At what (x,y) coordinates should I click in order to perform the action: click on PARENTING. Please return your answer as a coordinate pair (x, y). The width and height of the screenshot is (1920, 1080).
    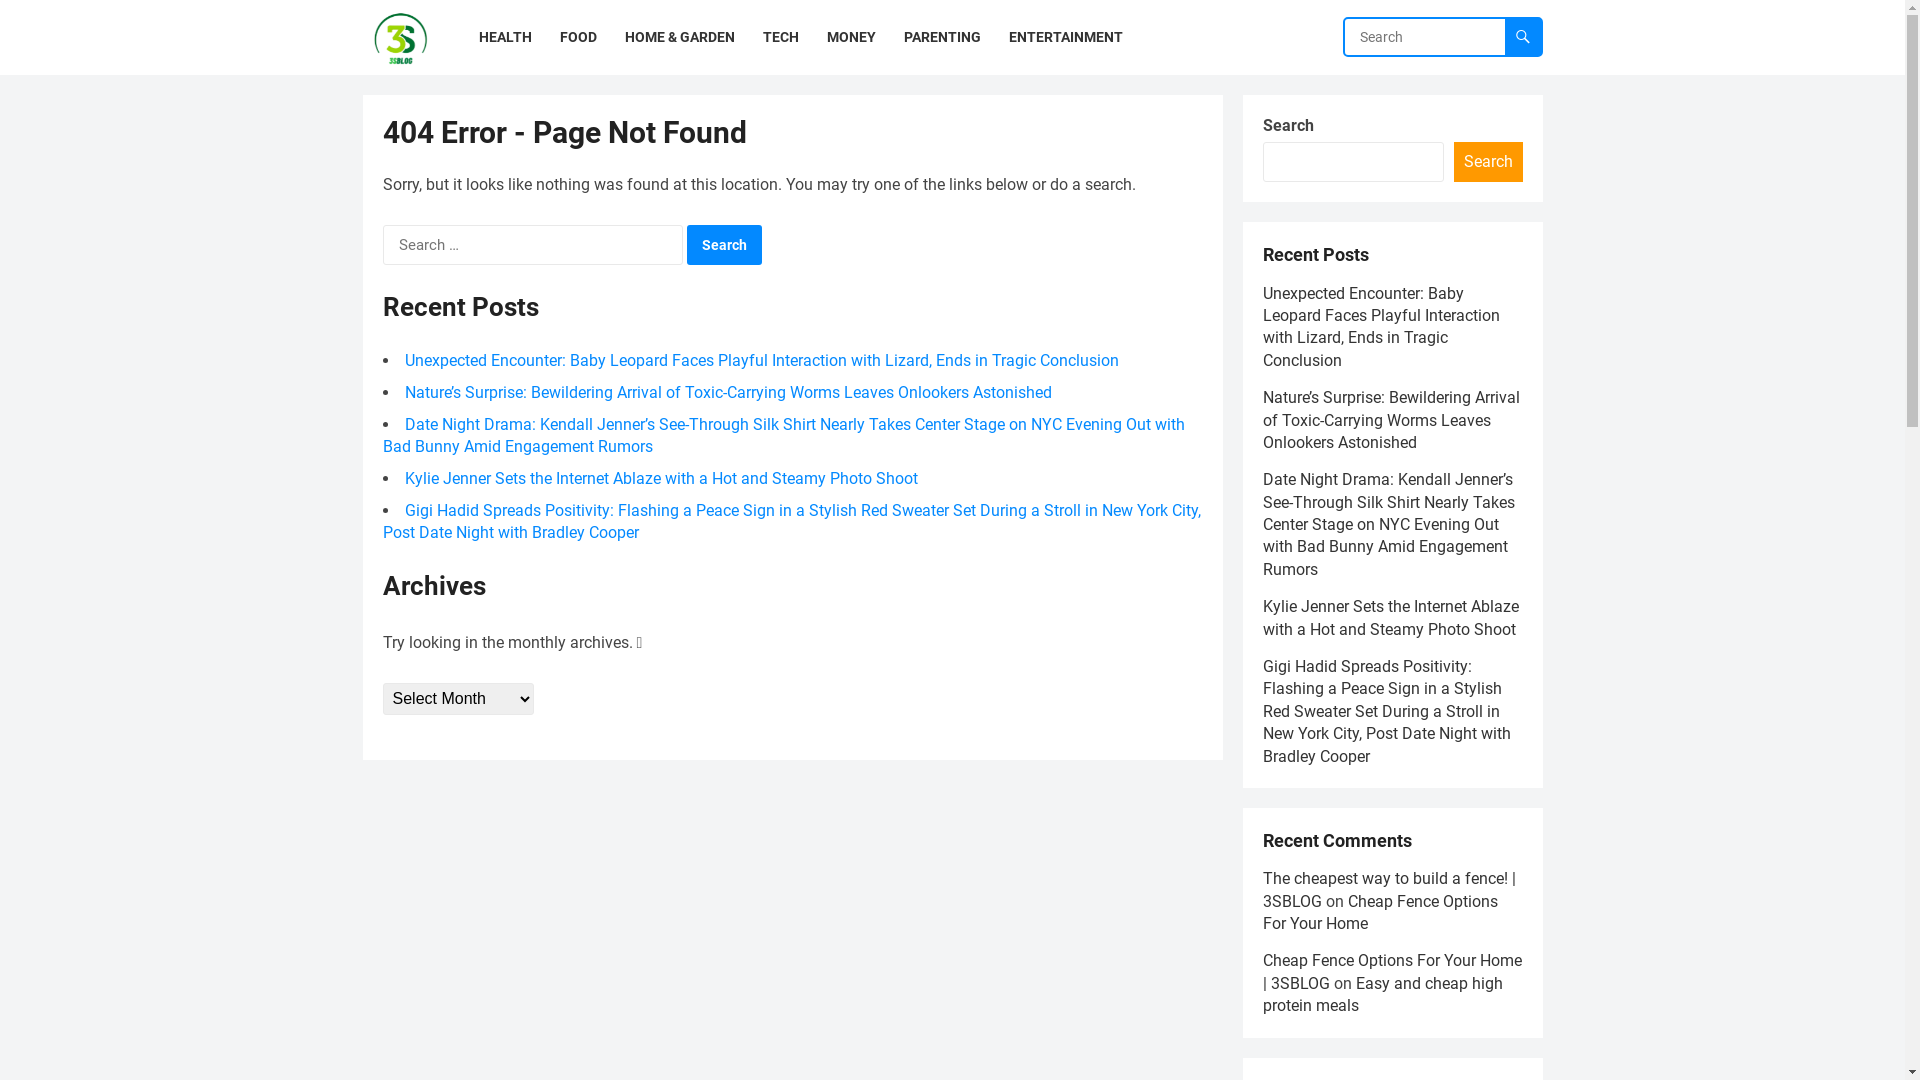
    Looking at the image, I should click on (942, 38).